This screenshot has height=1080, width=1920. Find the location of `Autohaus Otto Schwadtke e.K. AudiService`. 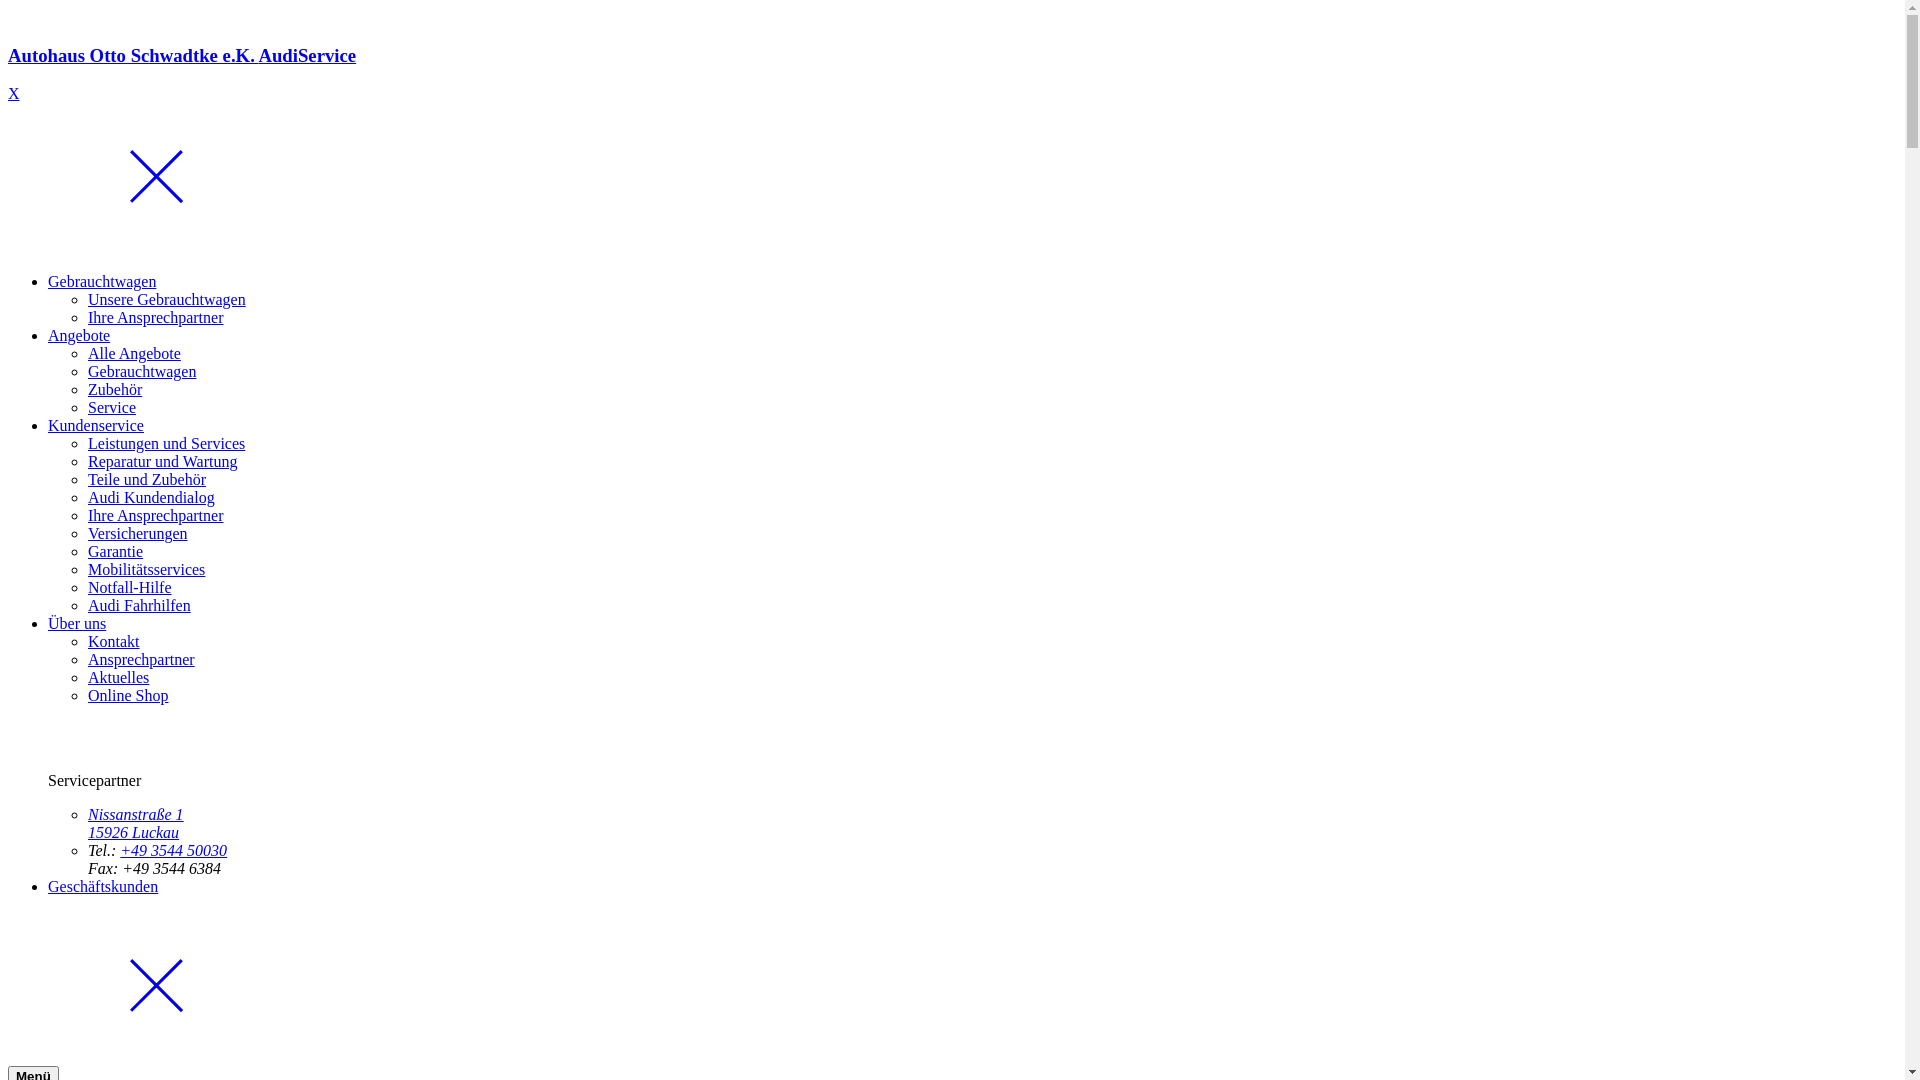

Autohaus Otto Schwadtke e.K. AudiService is located at coordinates (952, 74).